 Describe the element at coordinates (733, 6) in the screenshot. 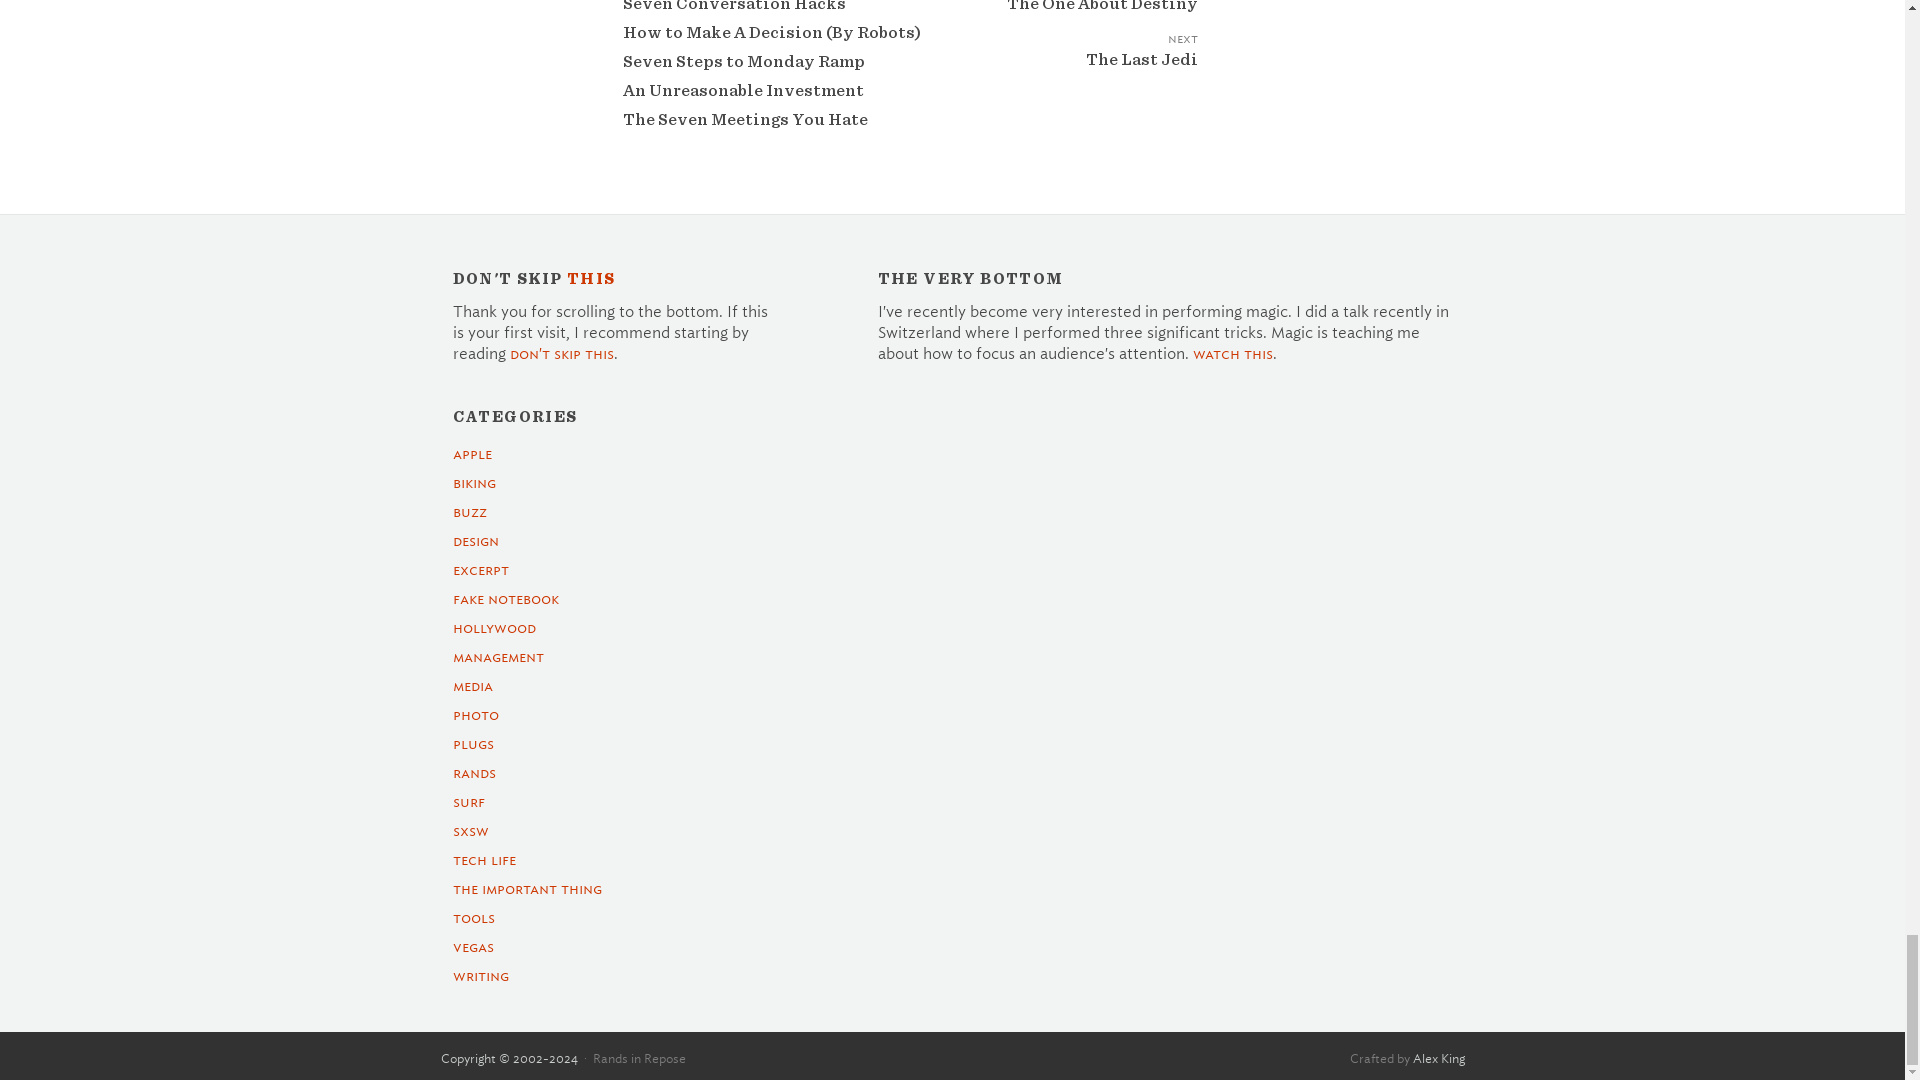

I see `Seven Conversation Hacks` at that location.